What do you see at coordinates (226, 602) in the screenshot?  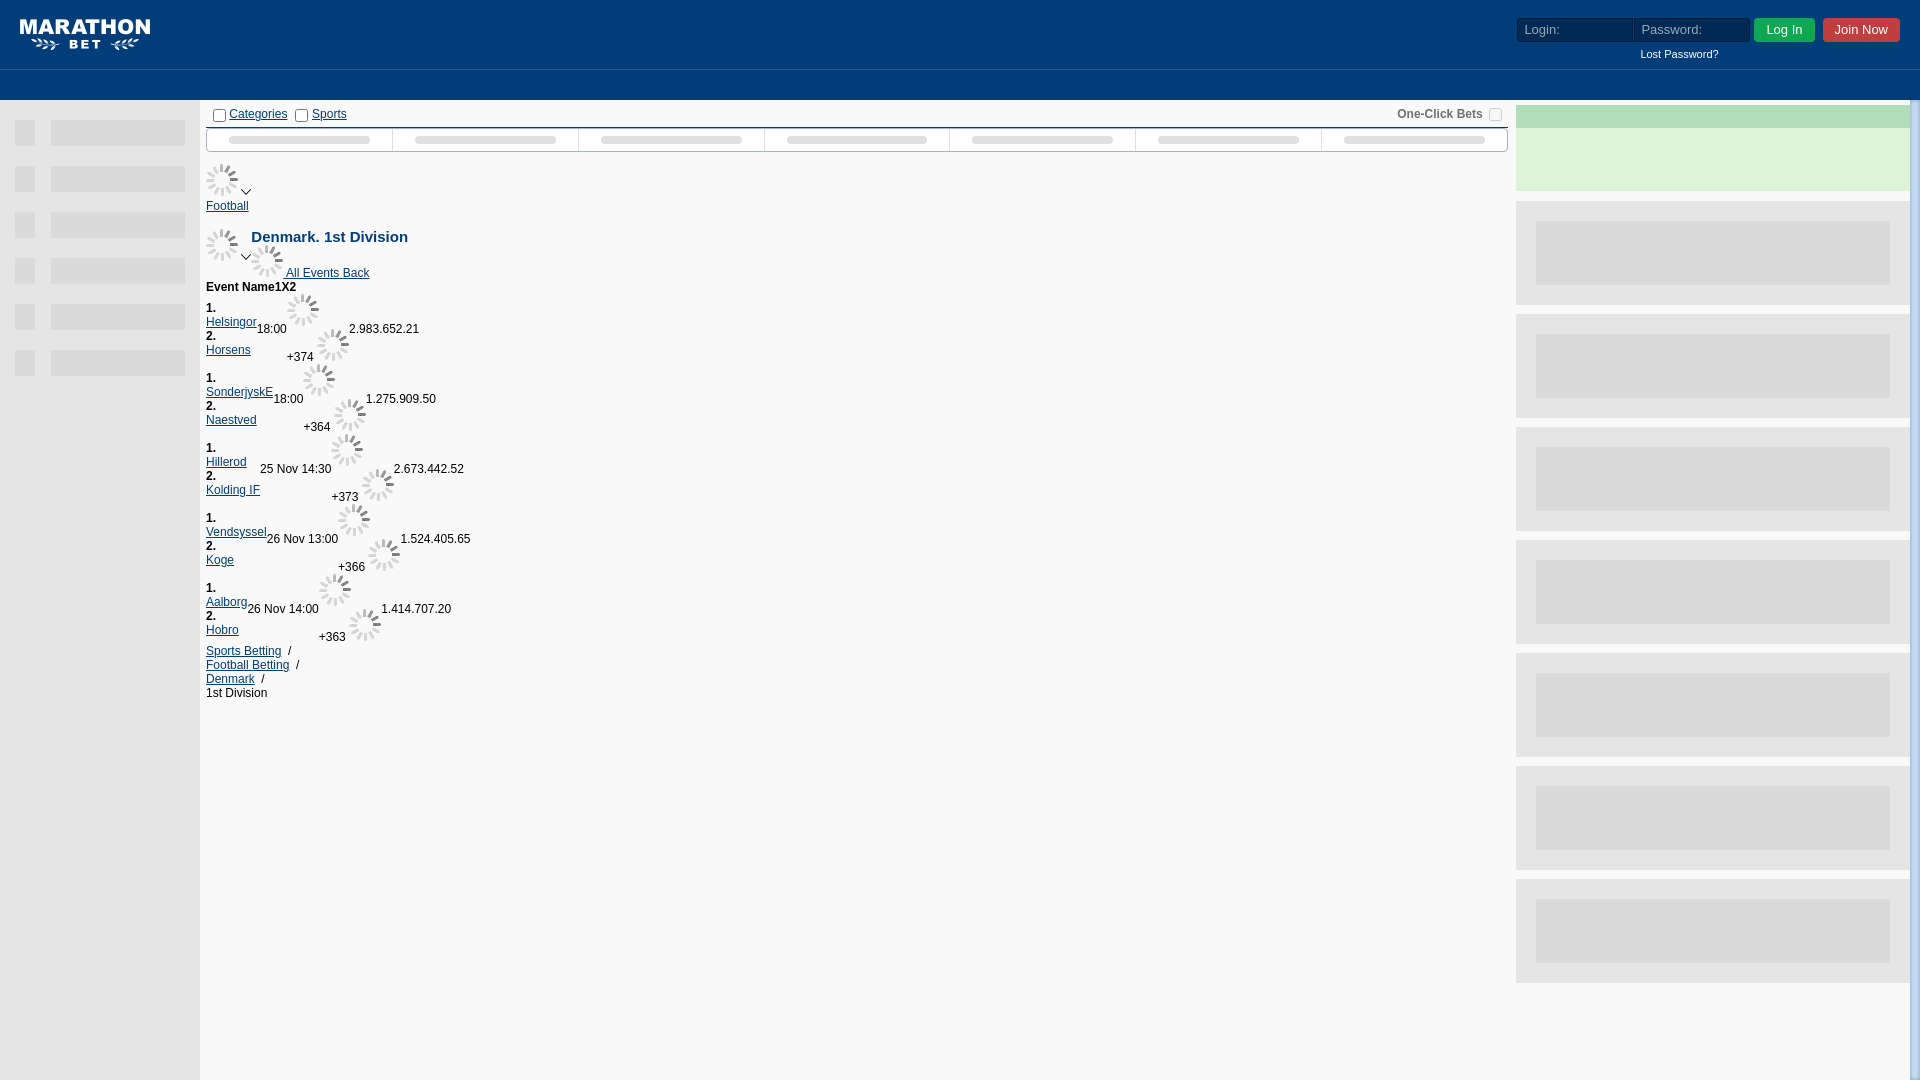 I see `Aalborg` at bounding box center [226, 602].